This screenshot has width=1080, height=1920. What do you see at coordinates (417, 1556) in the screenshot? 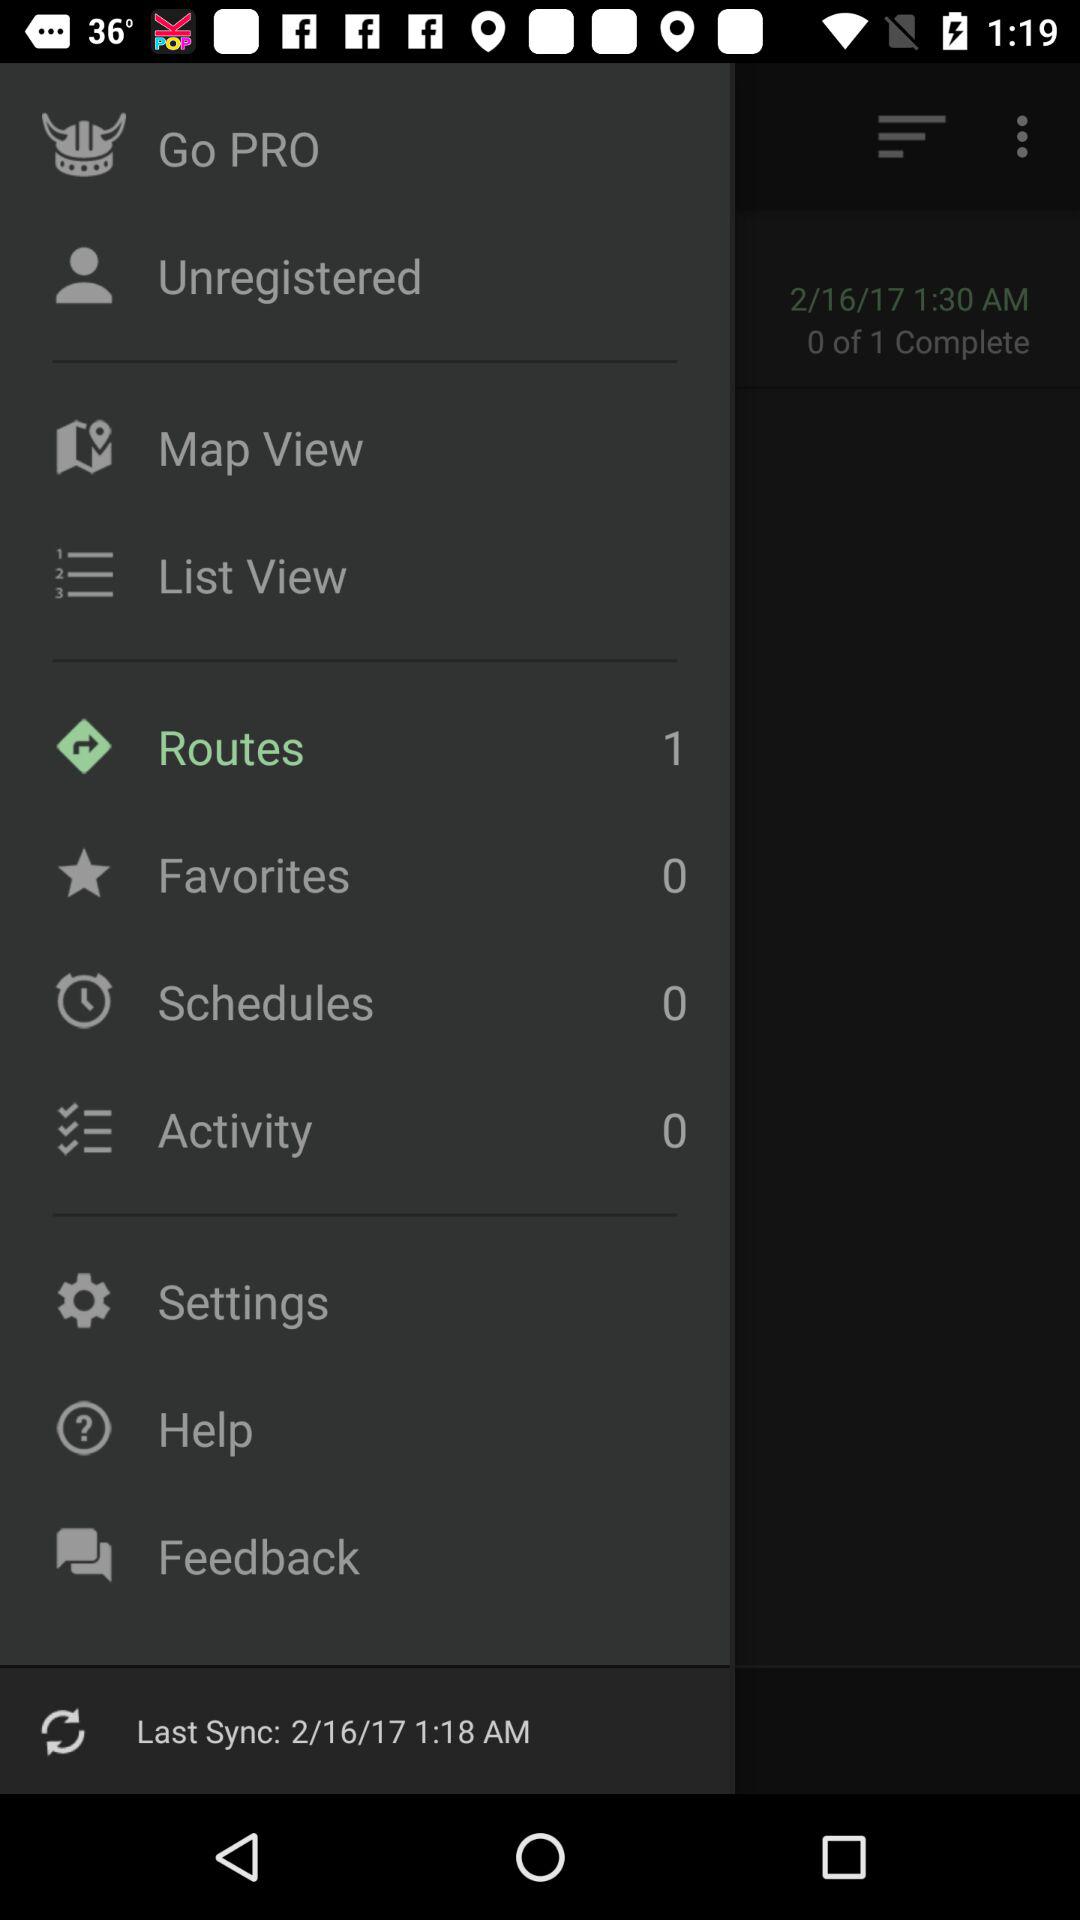
I see `flip to the feedback icon` at bounding box center [417, 1556].